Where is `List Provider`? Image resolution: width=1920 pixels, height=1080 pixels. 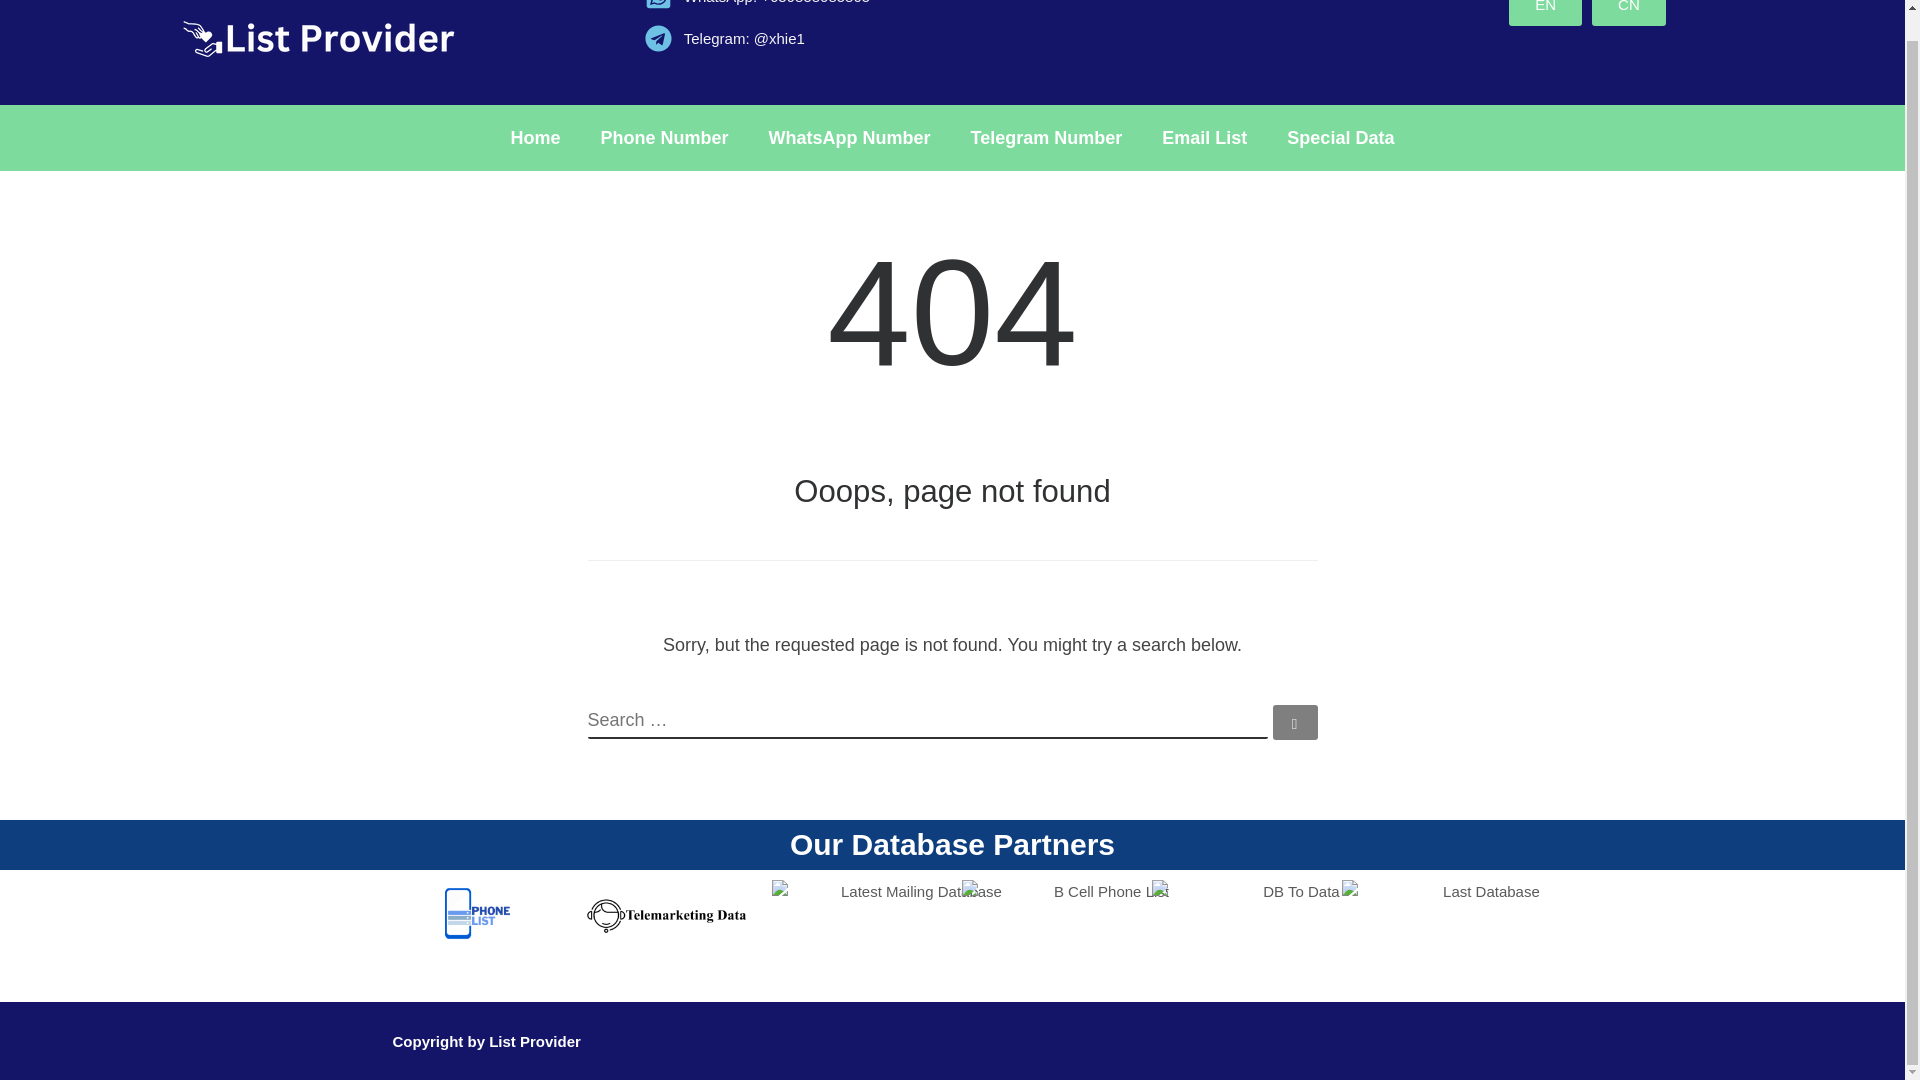
List Provider is located at coordinates (535, 1040).